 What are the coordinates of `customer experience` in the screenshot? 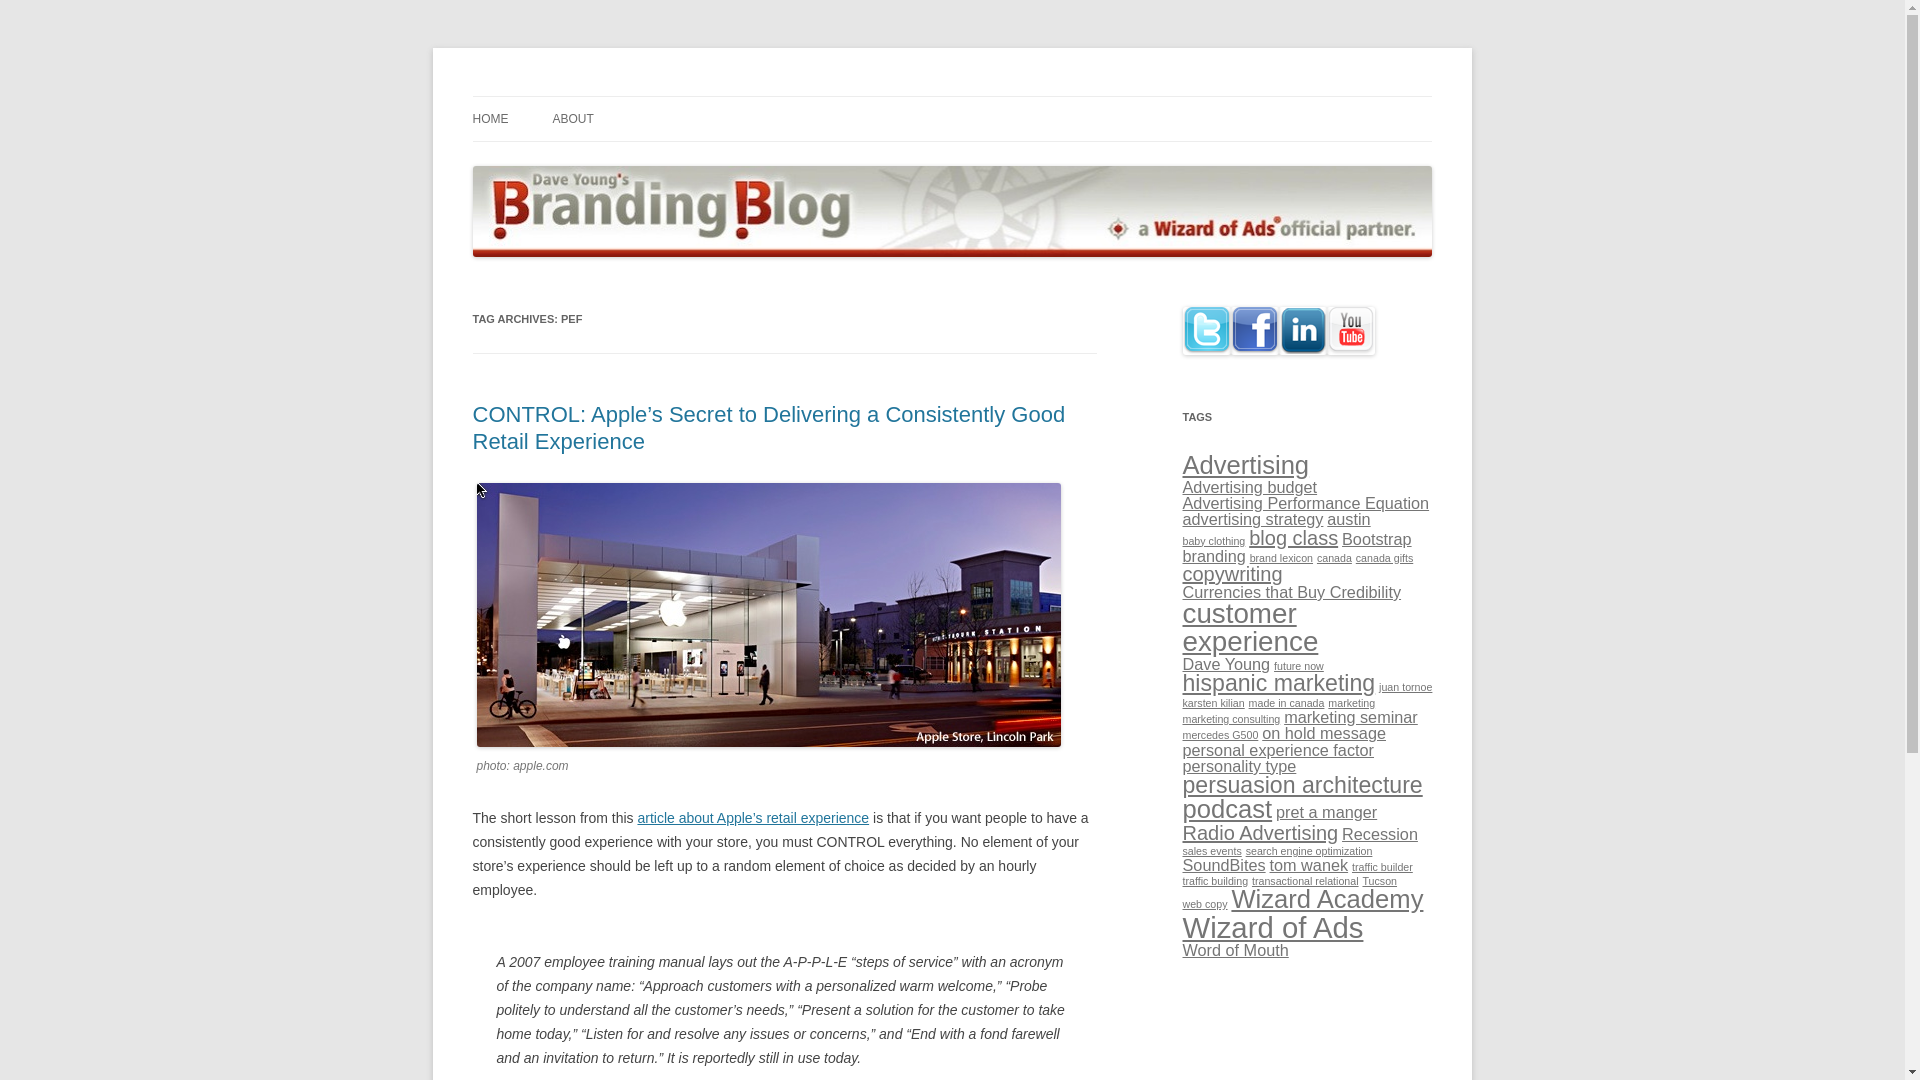 It's located at (1250, 627).